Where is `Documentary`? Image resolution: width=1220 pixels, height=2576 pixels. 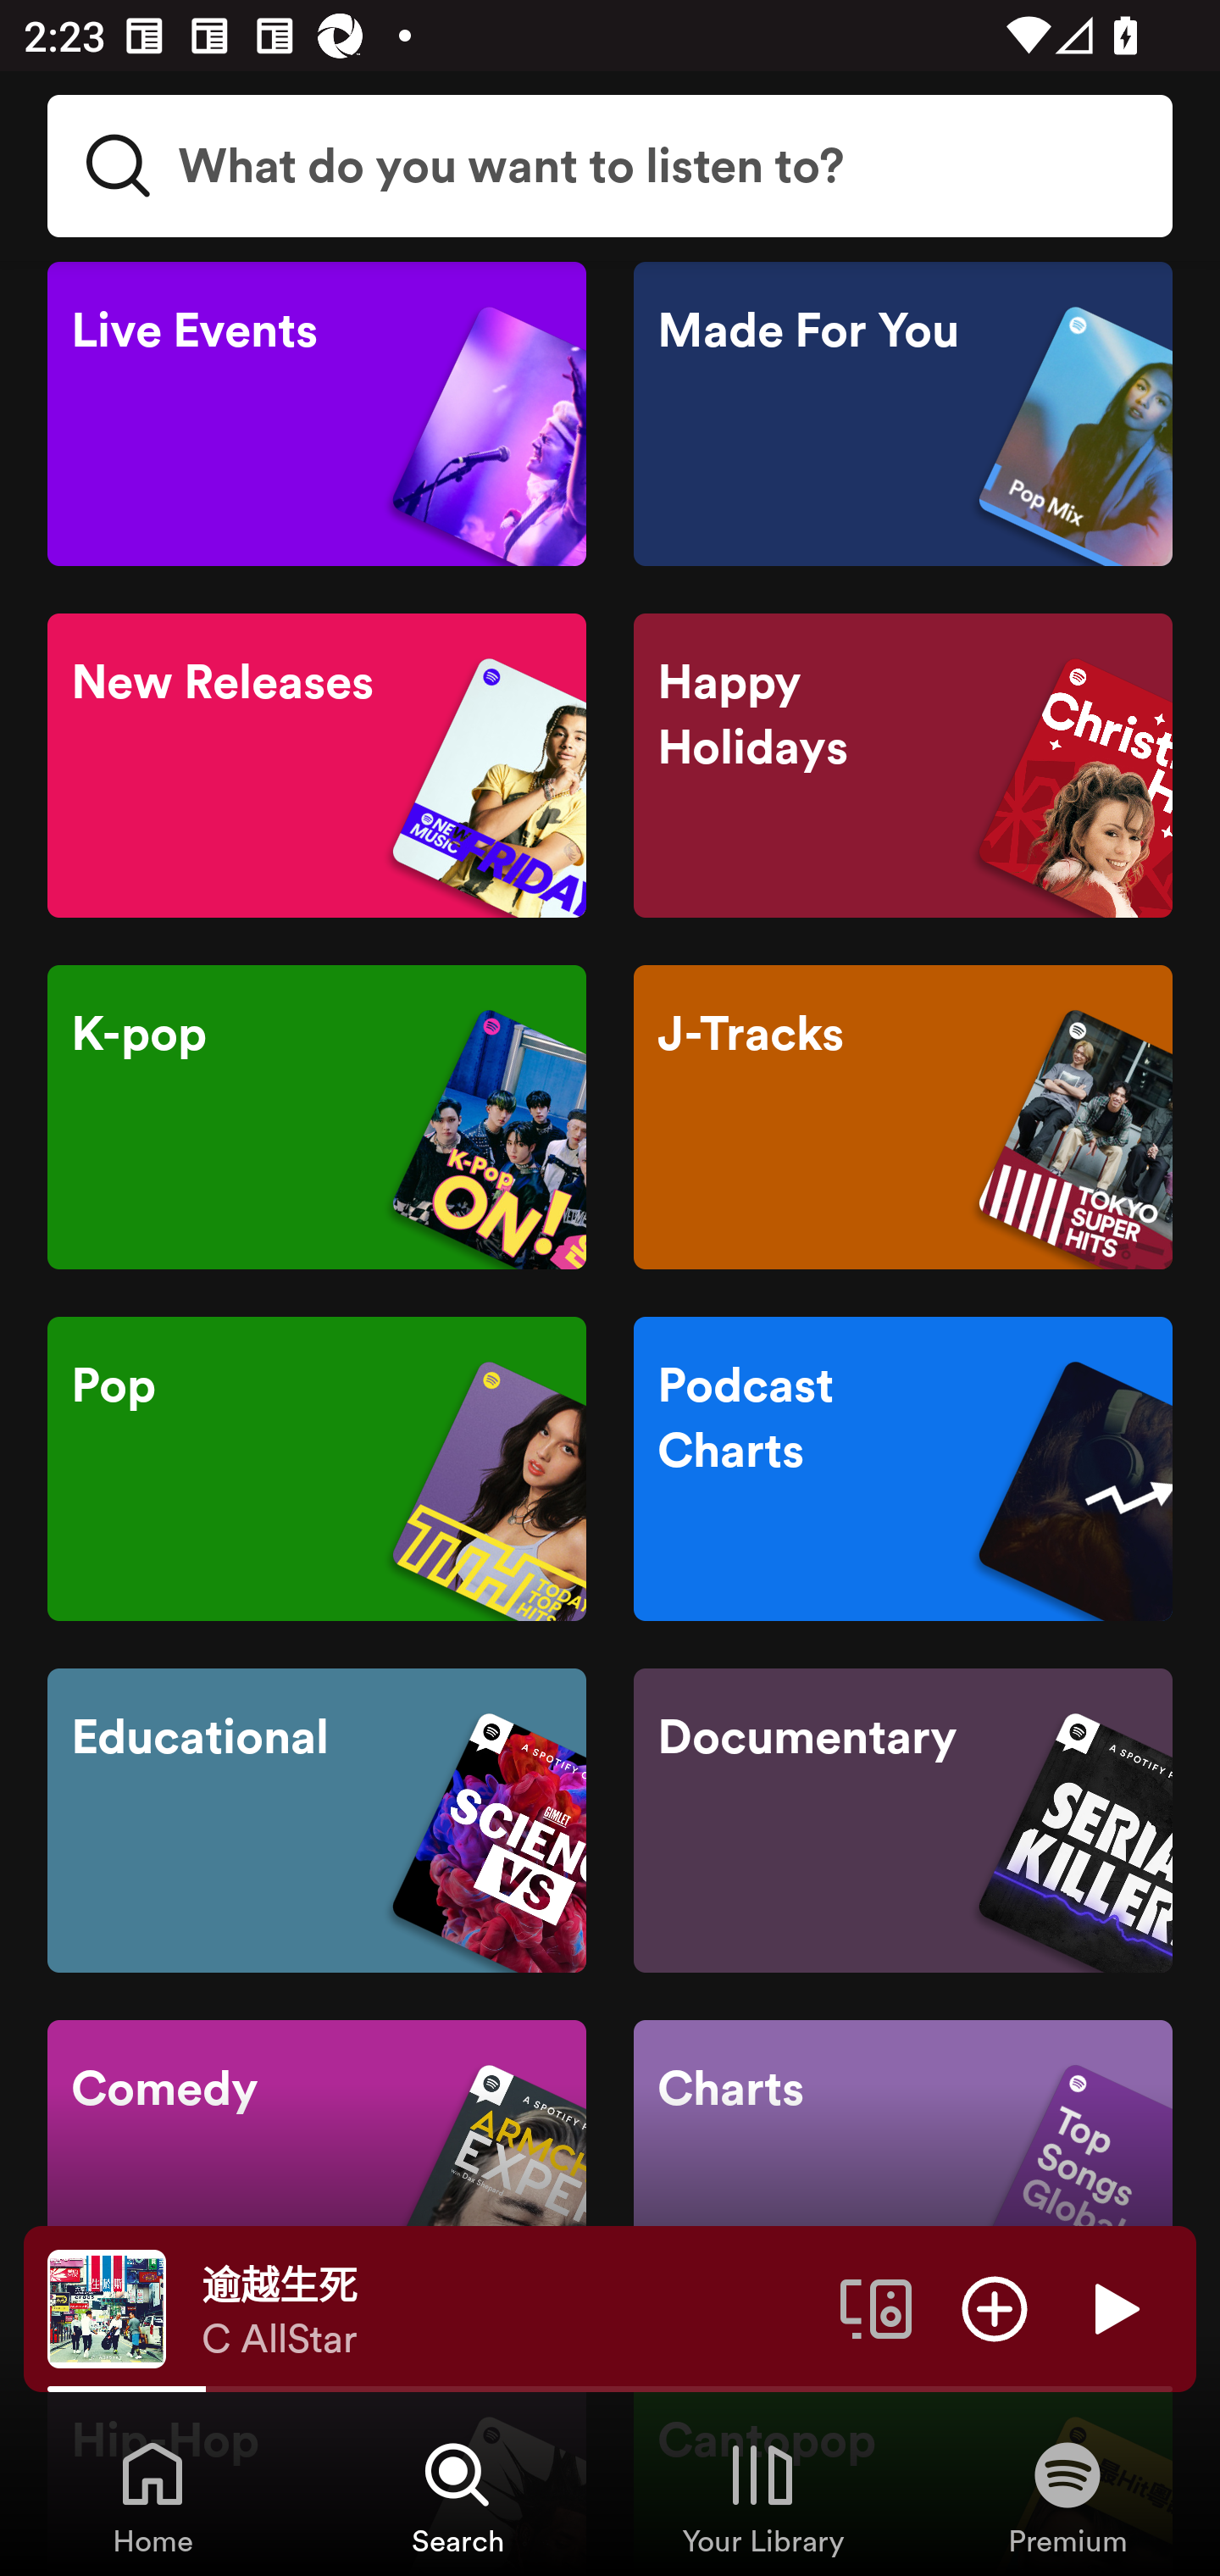
Documentary is located at coordinates (902, 1820).